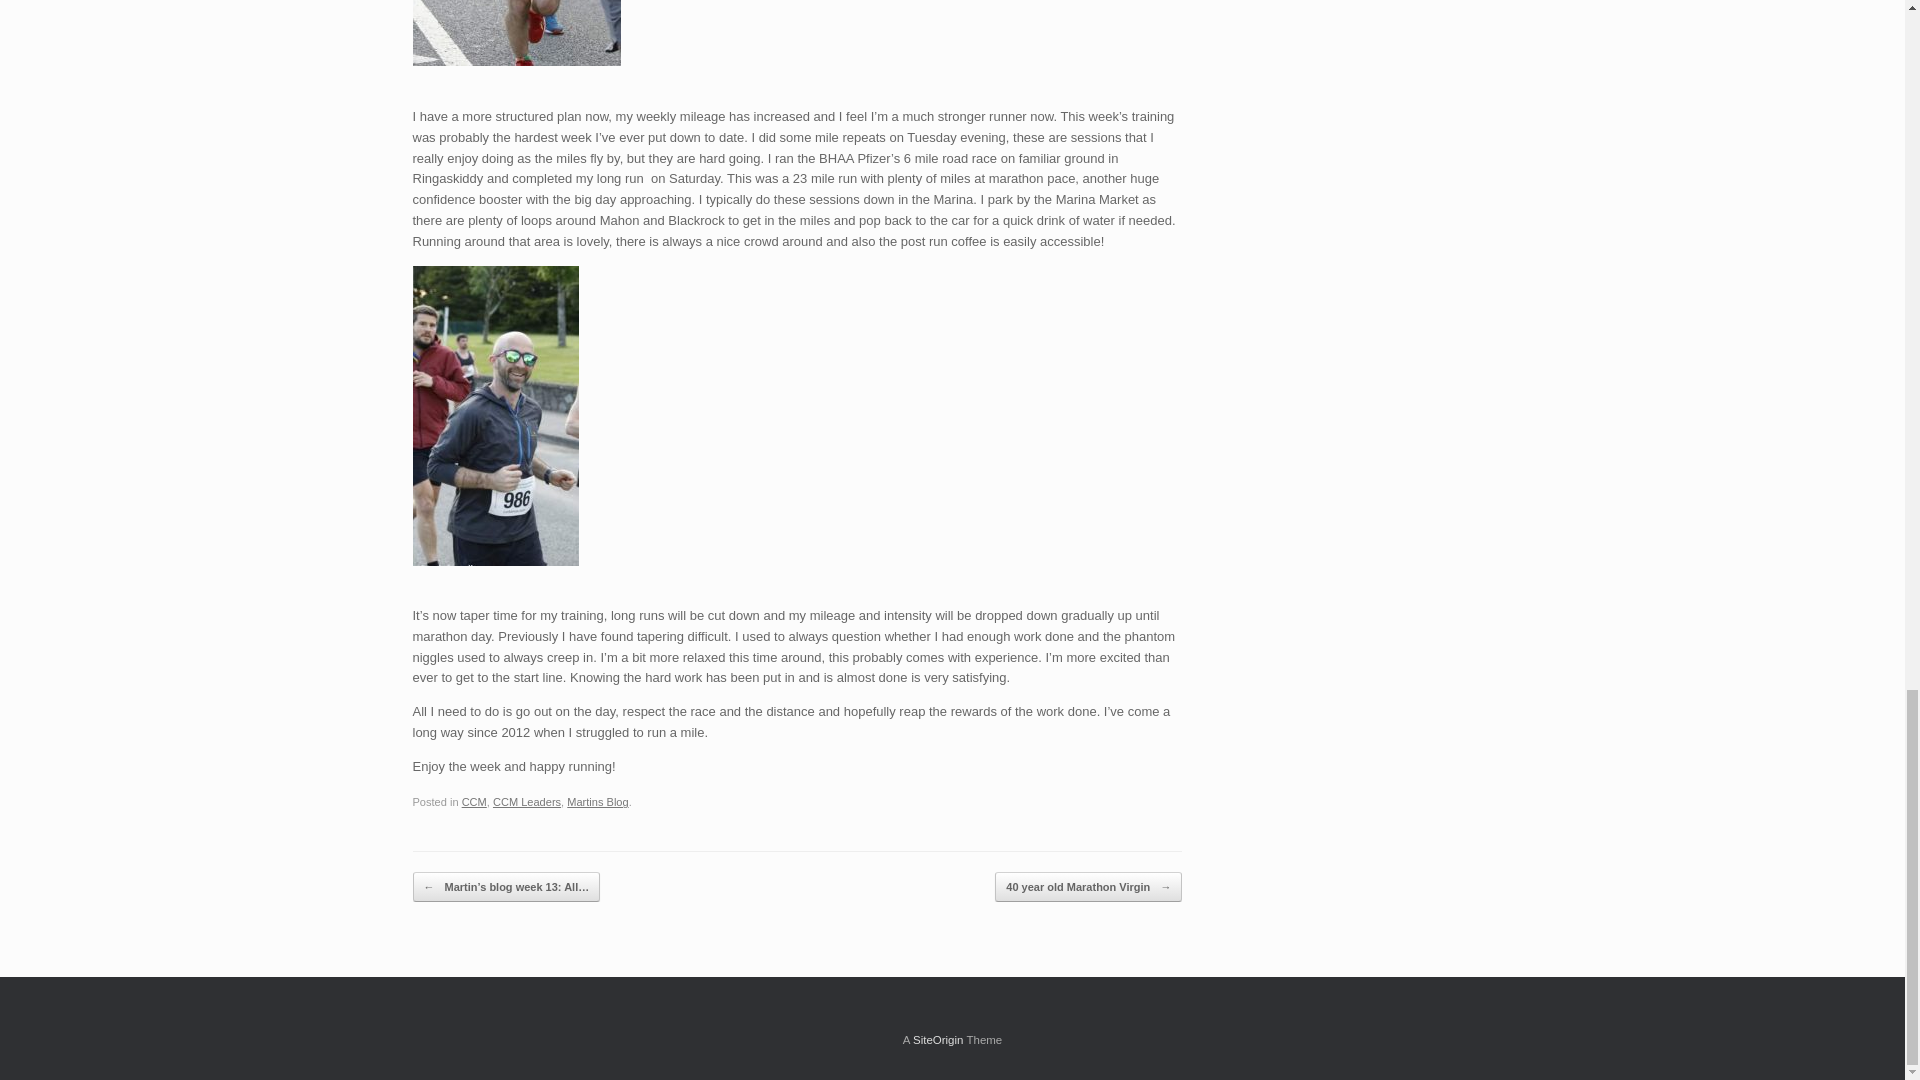 The width and height of the screenshot is (1920, 1080). What do you see at coordinates (526, 801) in the screenshot?
I see `CCM Leaders` at bounding box center [526, 801].